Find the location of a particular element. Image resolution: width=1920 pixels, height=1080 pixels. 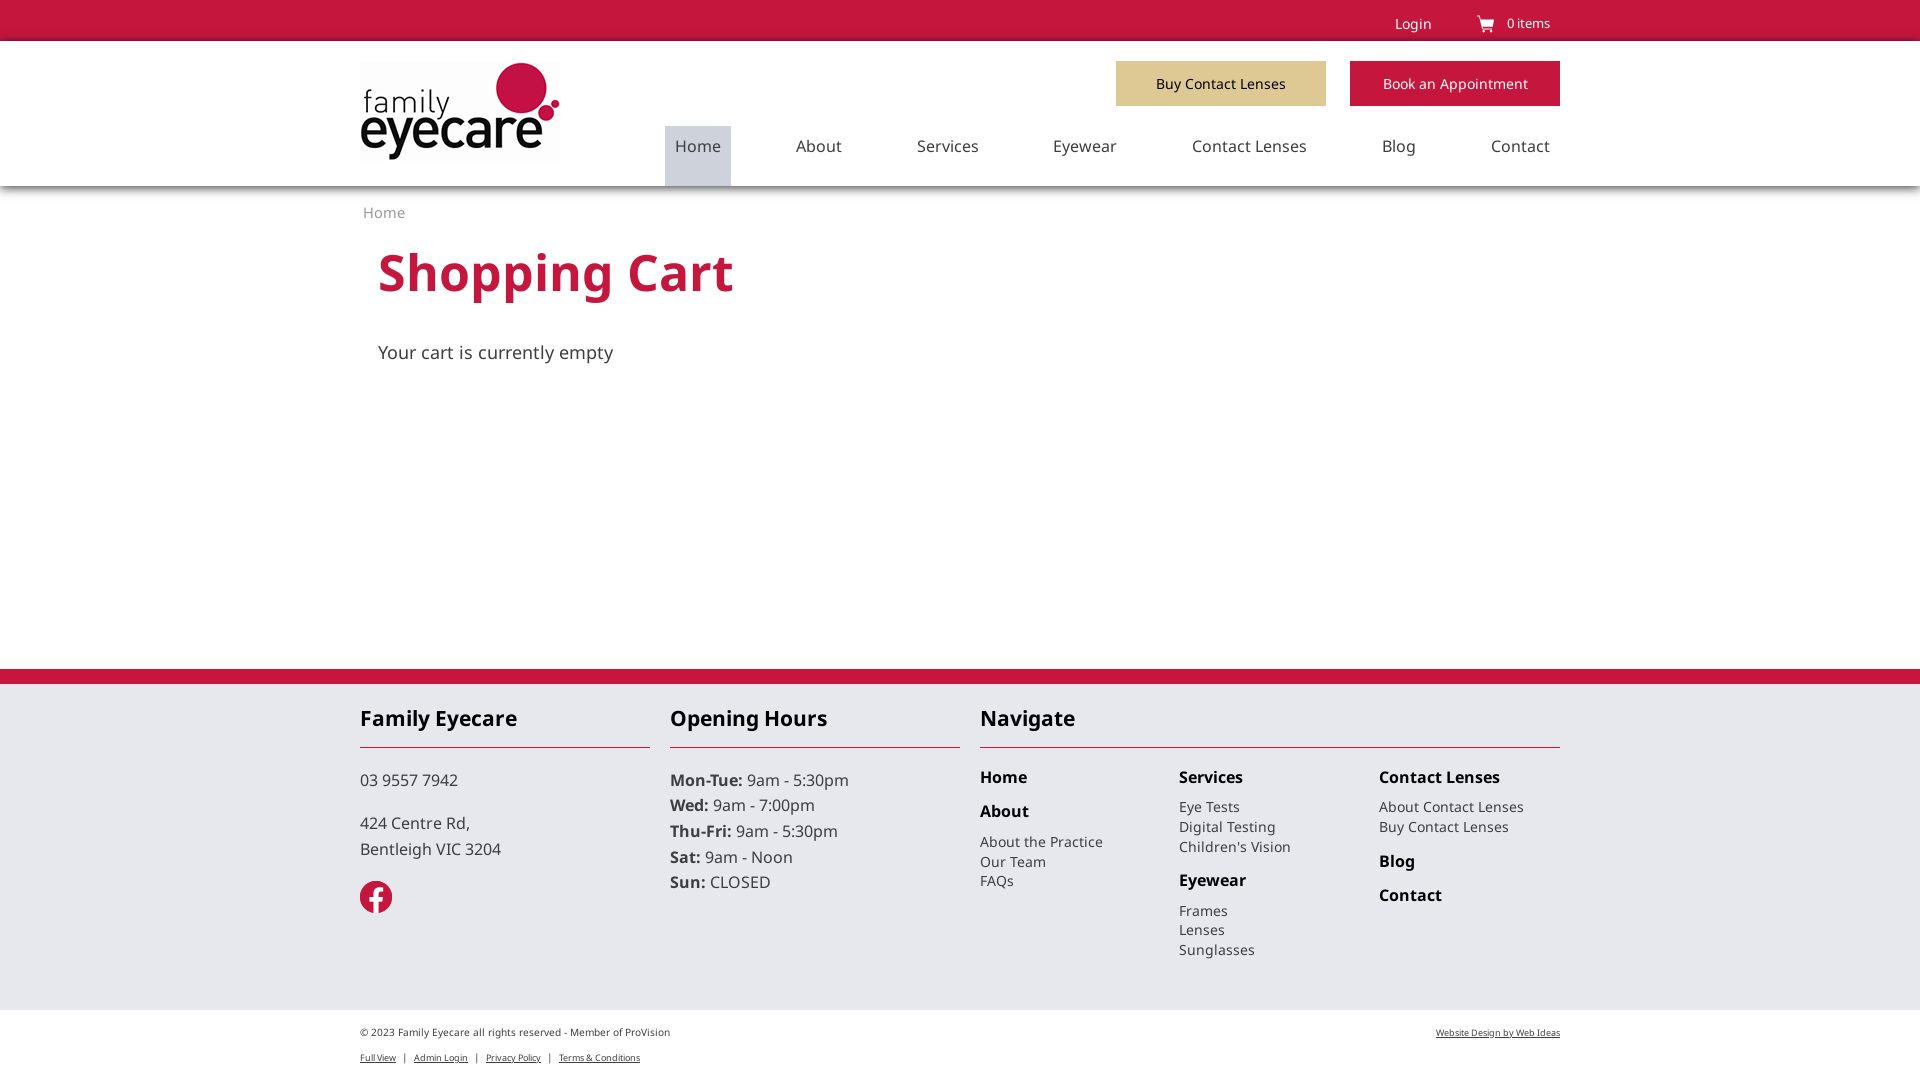

Frames is located at coordinates (1204, 910).